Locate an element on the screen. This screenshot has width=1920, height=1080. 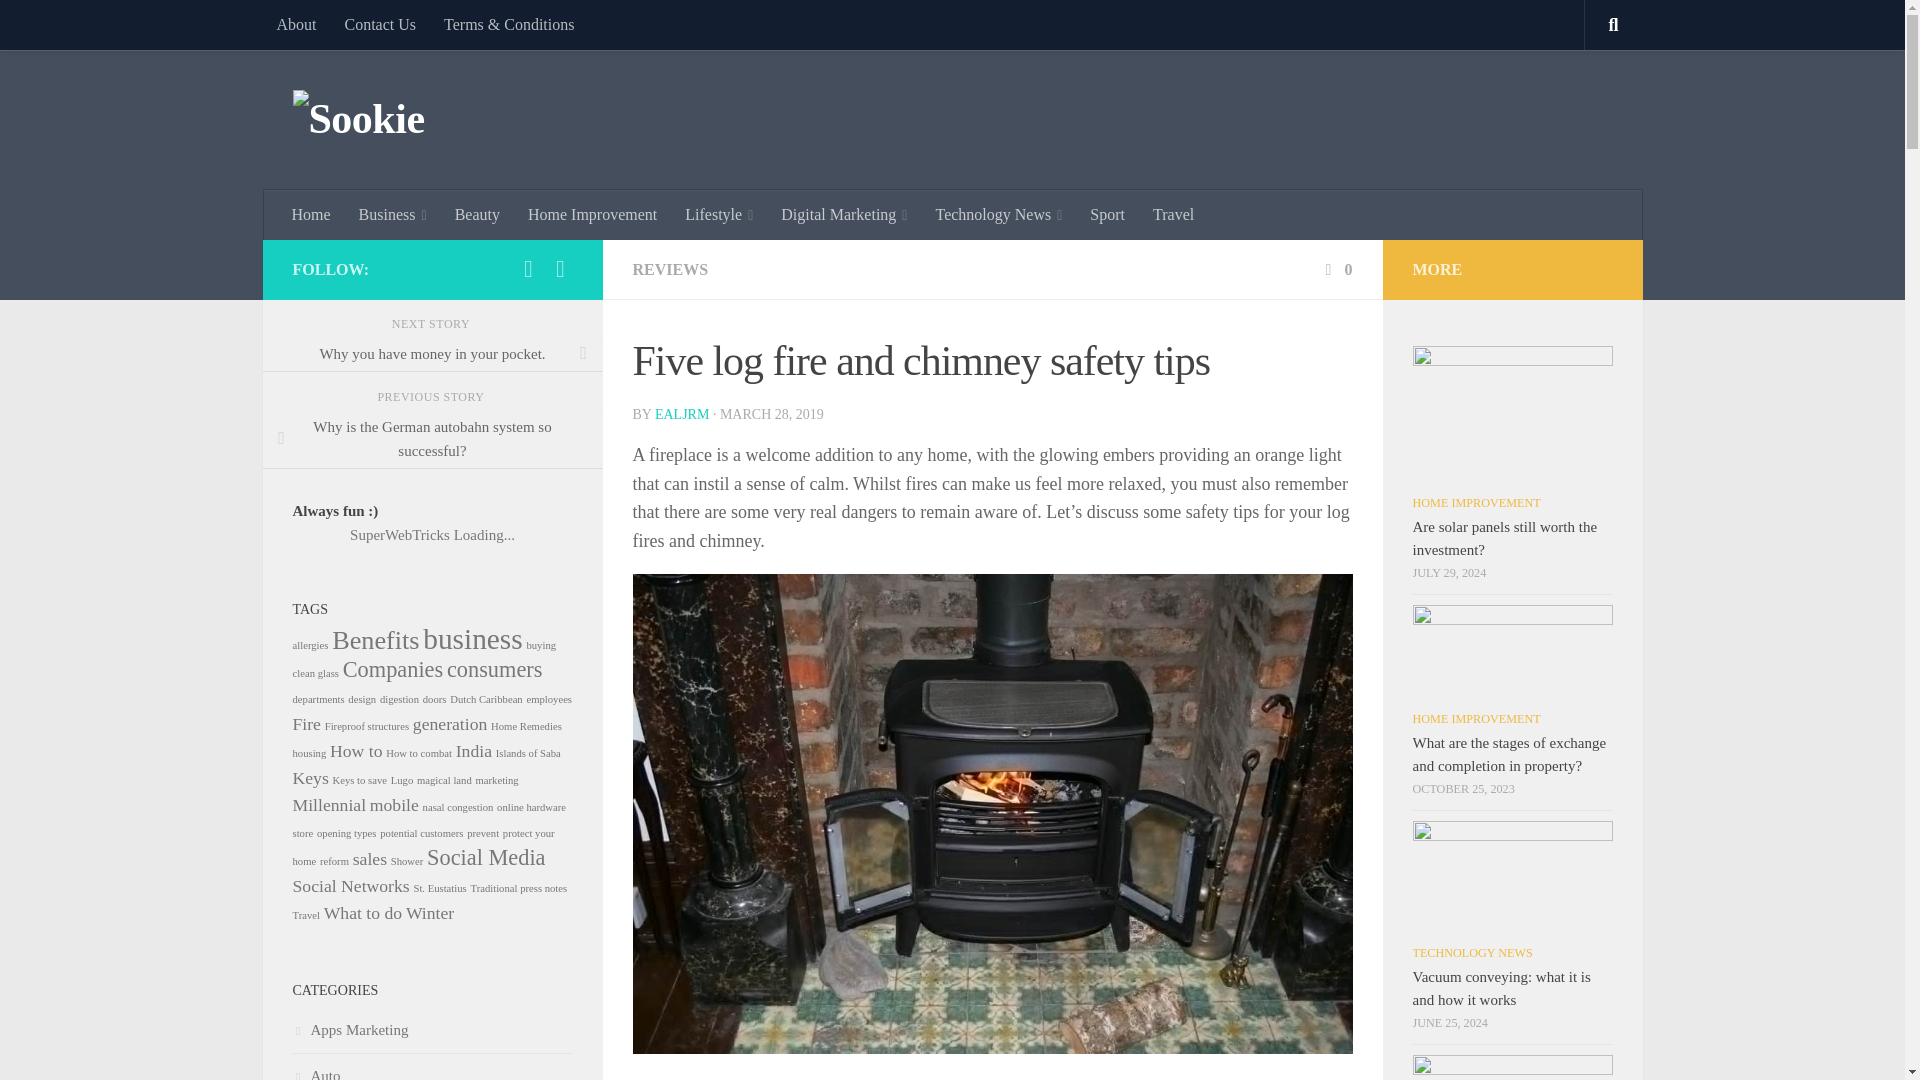
Posts by EaLjrm is located at coordinates (681, 414).